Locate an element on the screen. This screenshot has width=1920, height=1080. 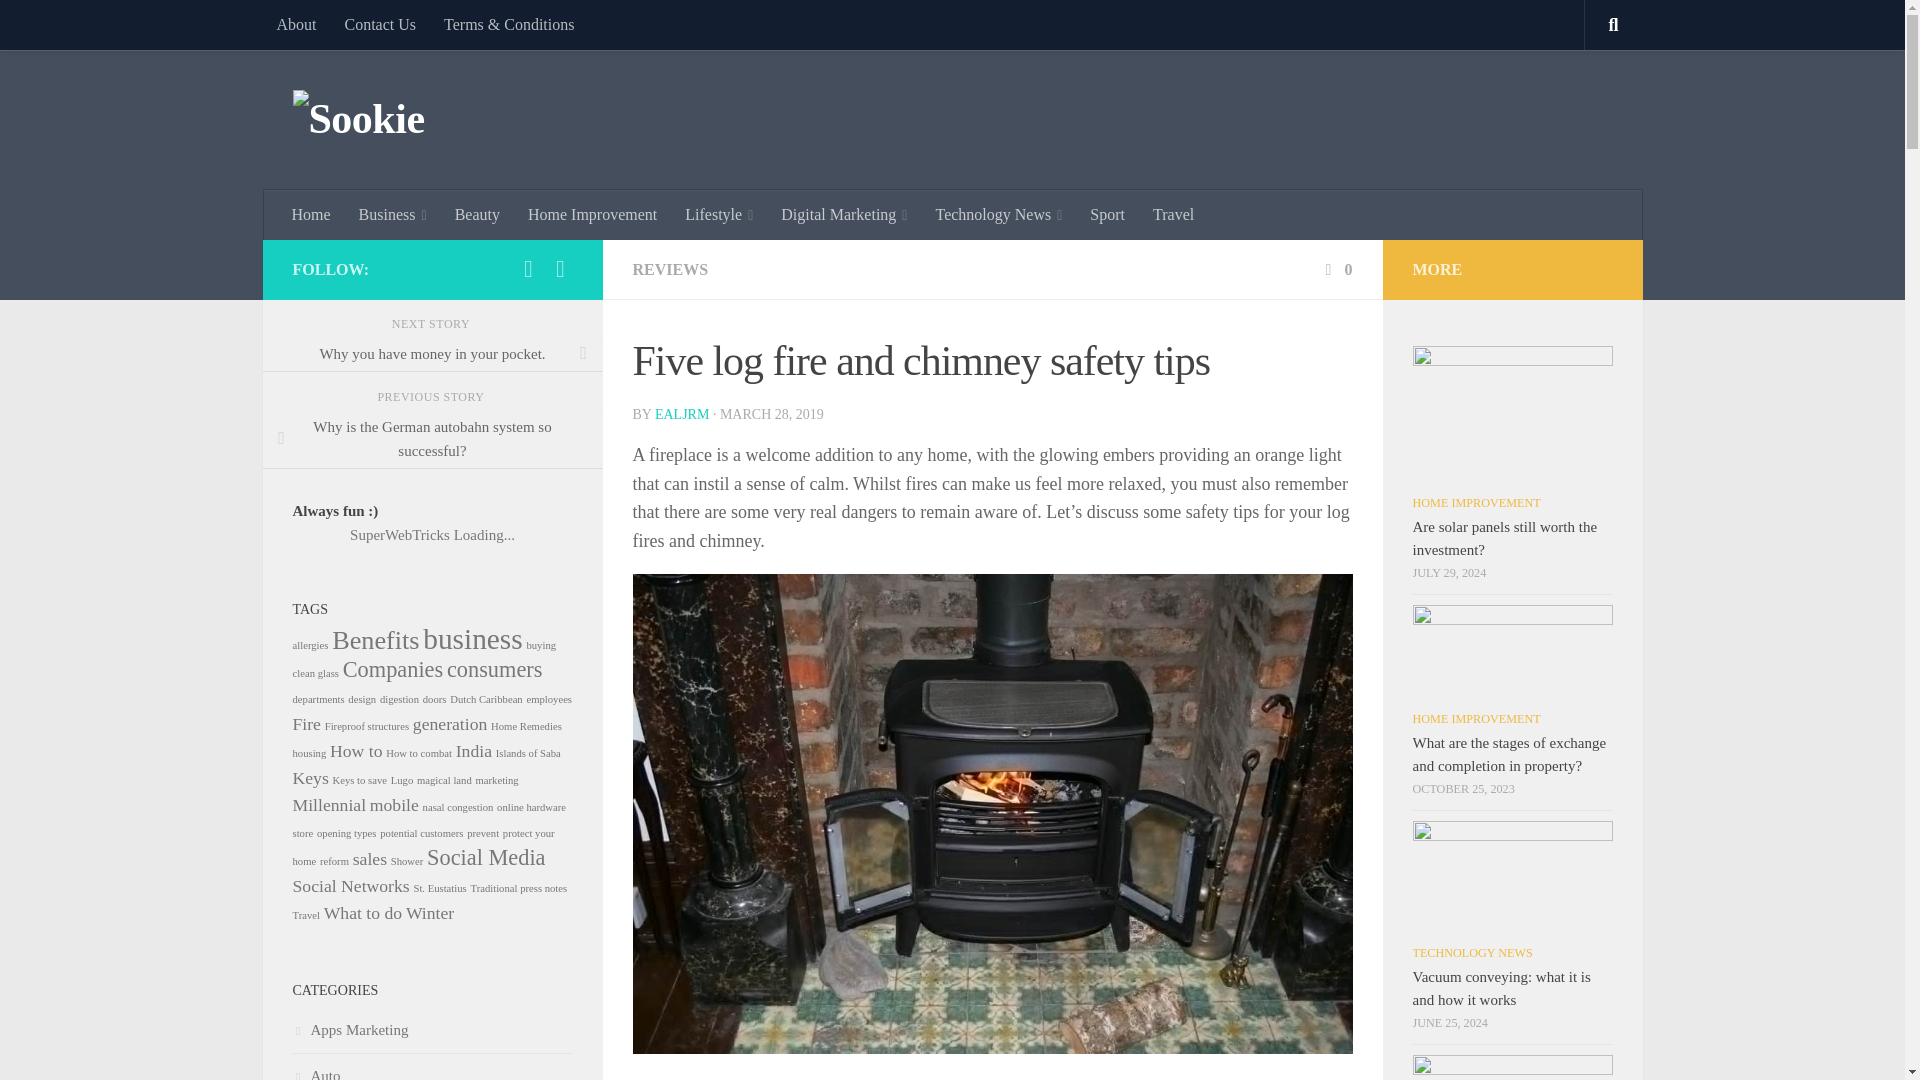
Posts by EaLjrm is located at coordinates (681, 414).